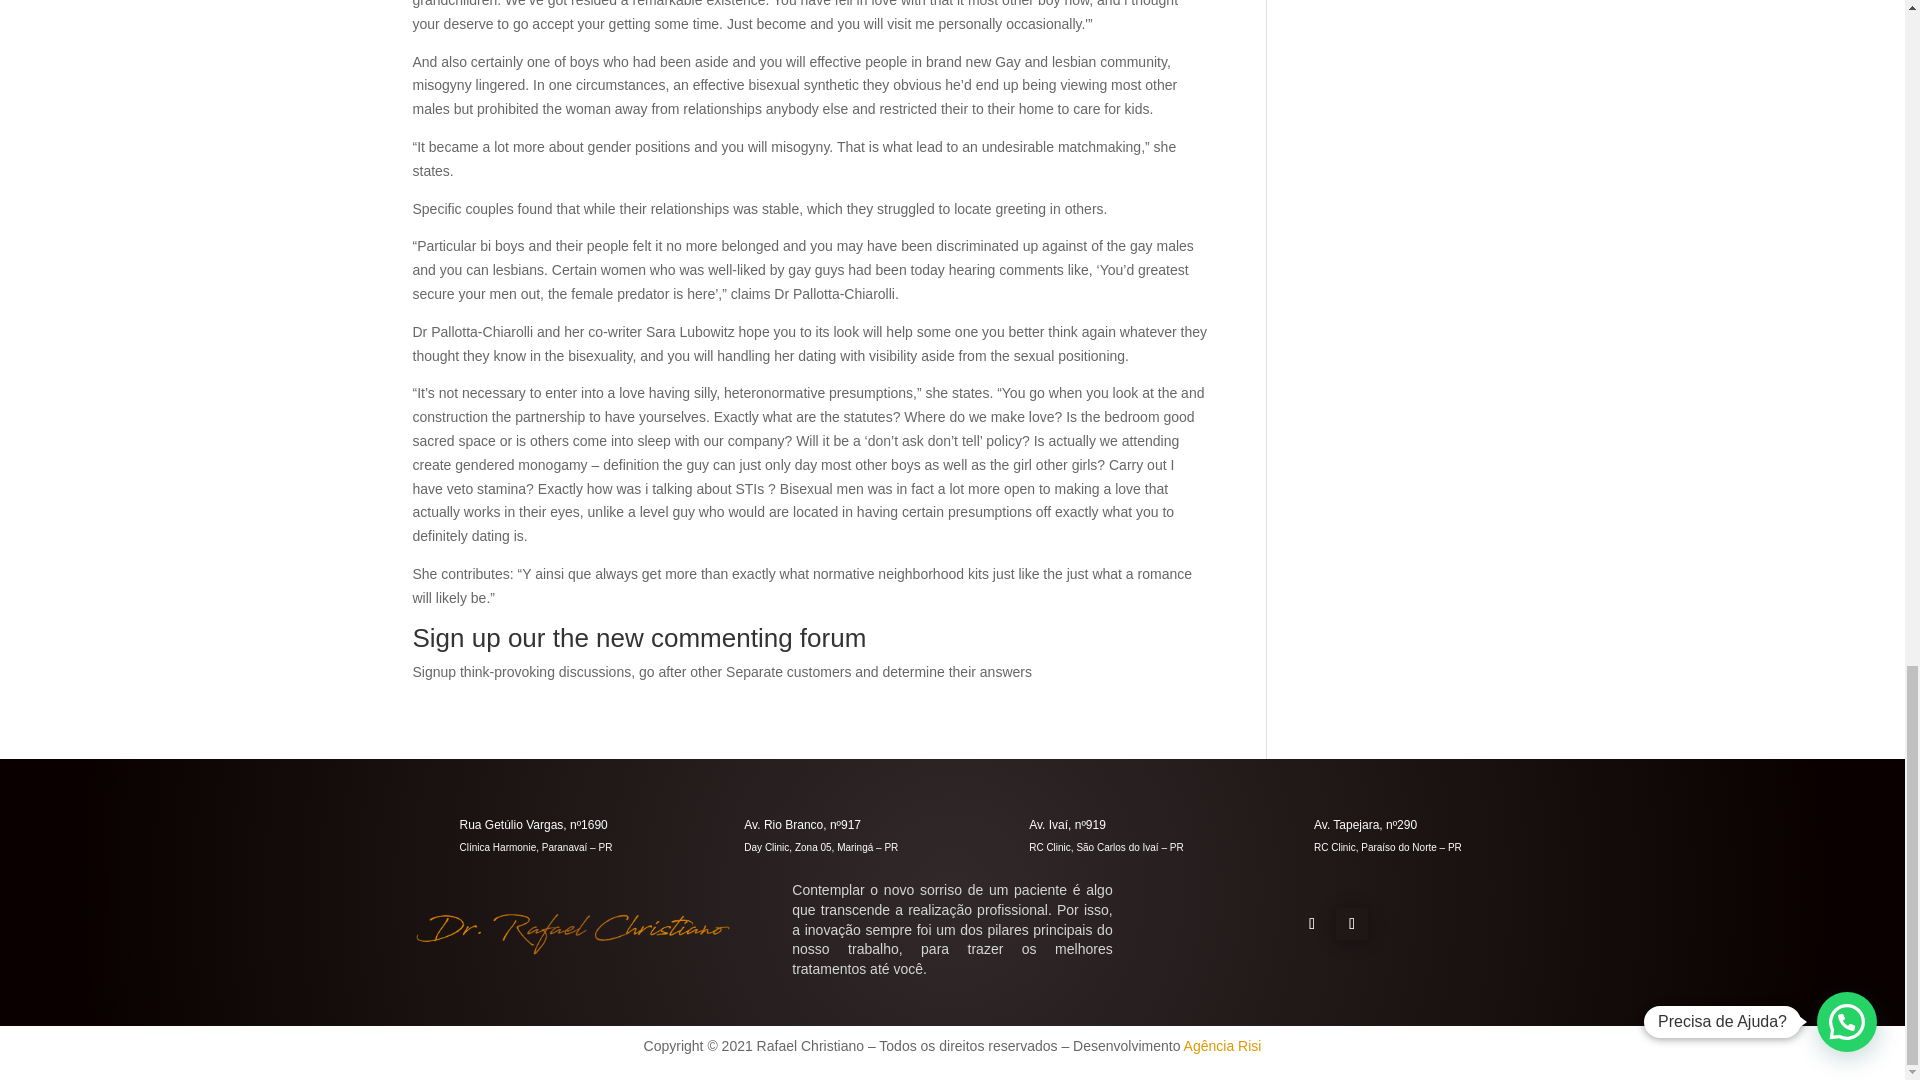  Describe the element at coordinates (1352, 924) in the screenshot. I see `Siga em Instagram` at that location.